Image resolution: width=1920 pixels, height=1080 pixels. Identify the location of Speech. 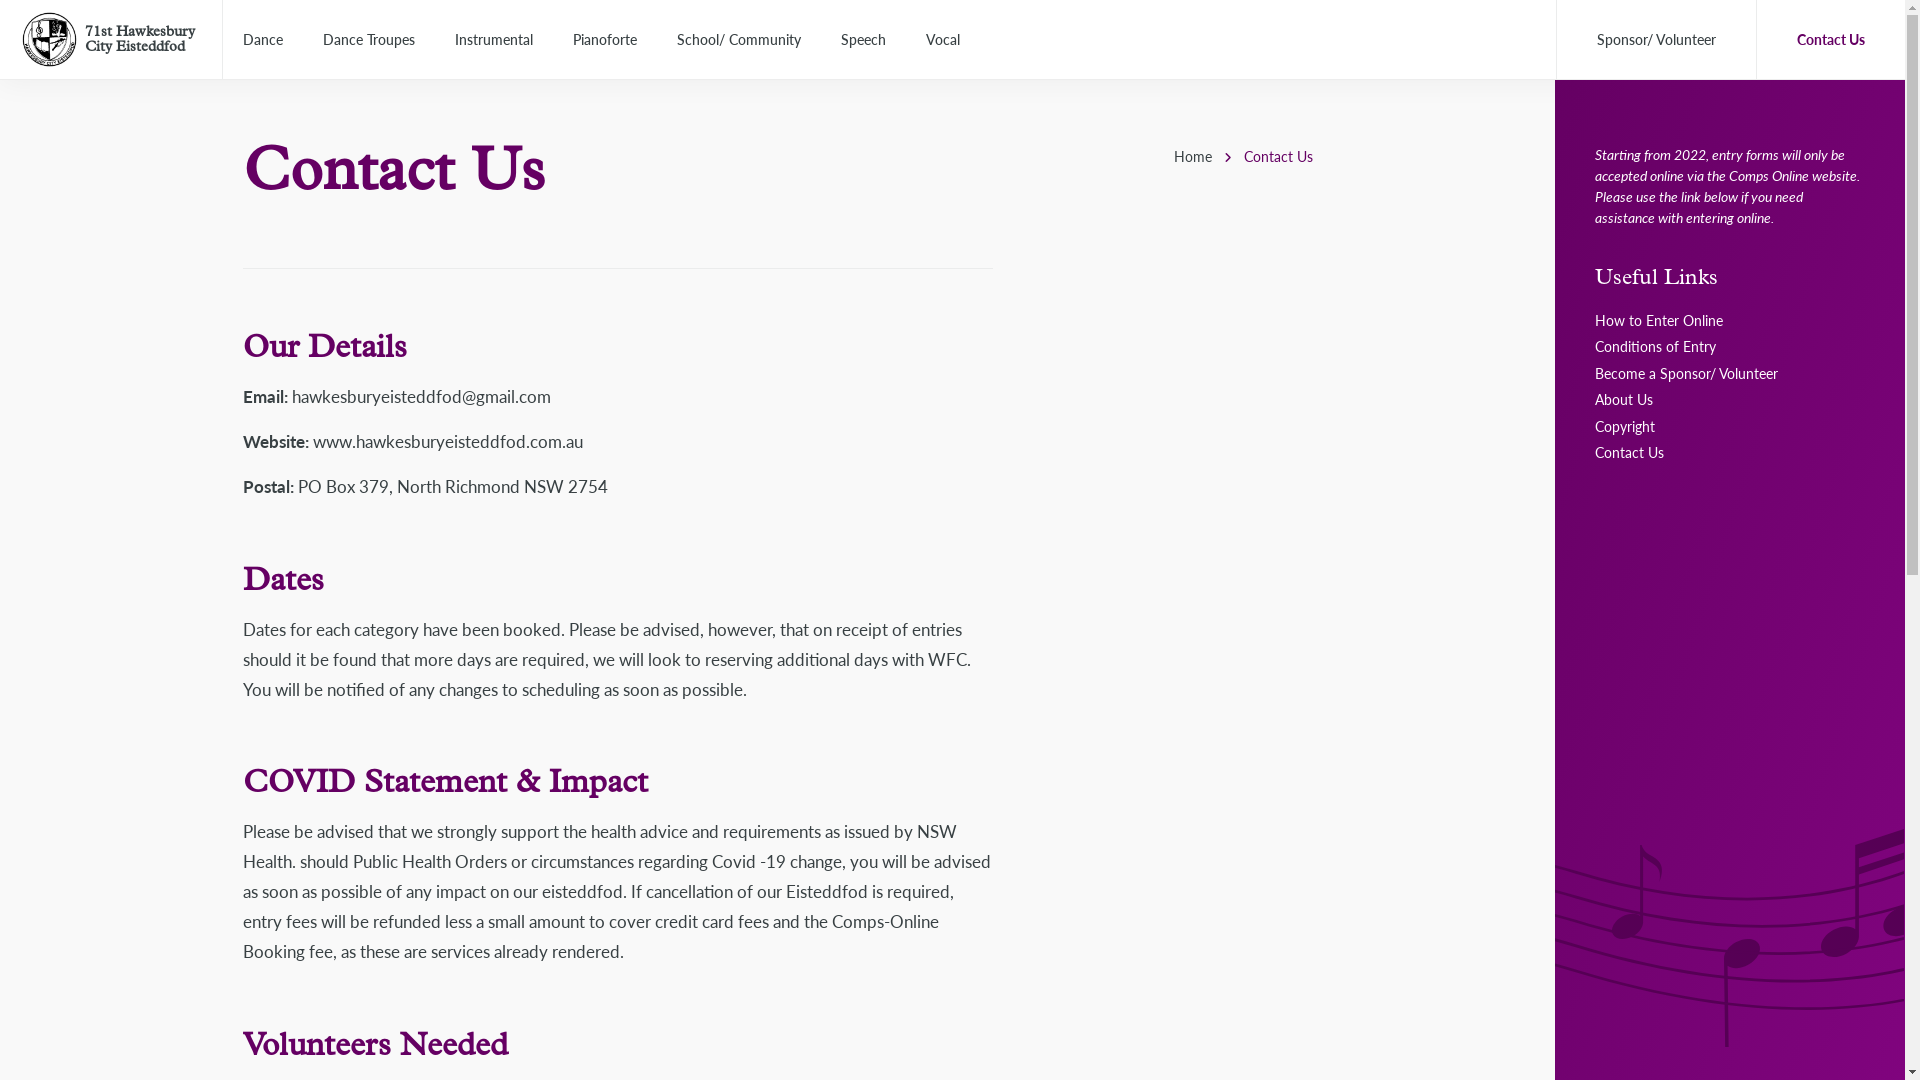
(864, 40).